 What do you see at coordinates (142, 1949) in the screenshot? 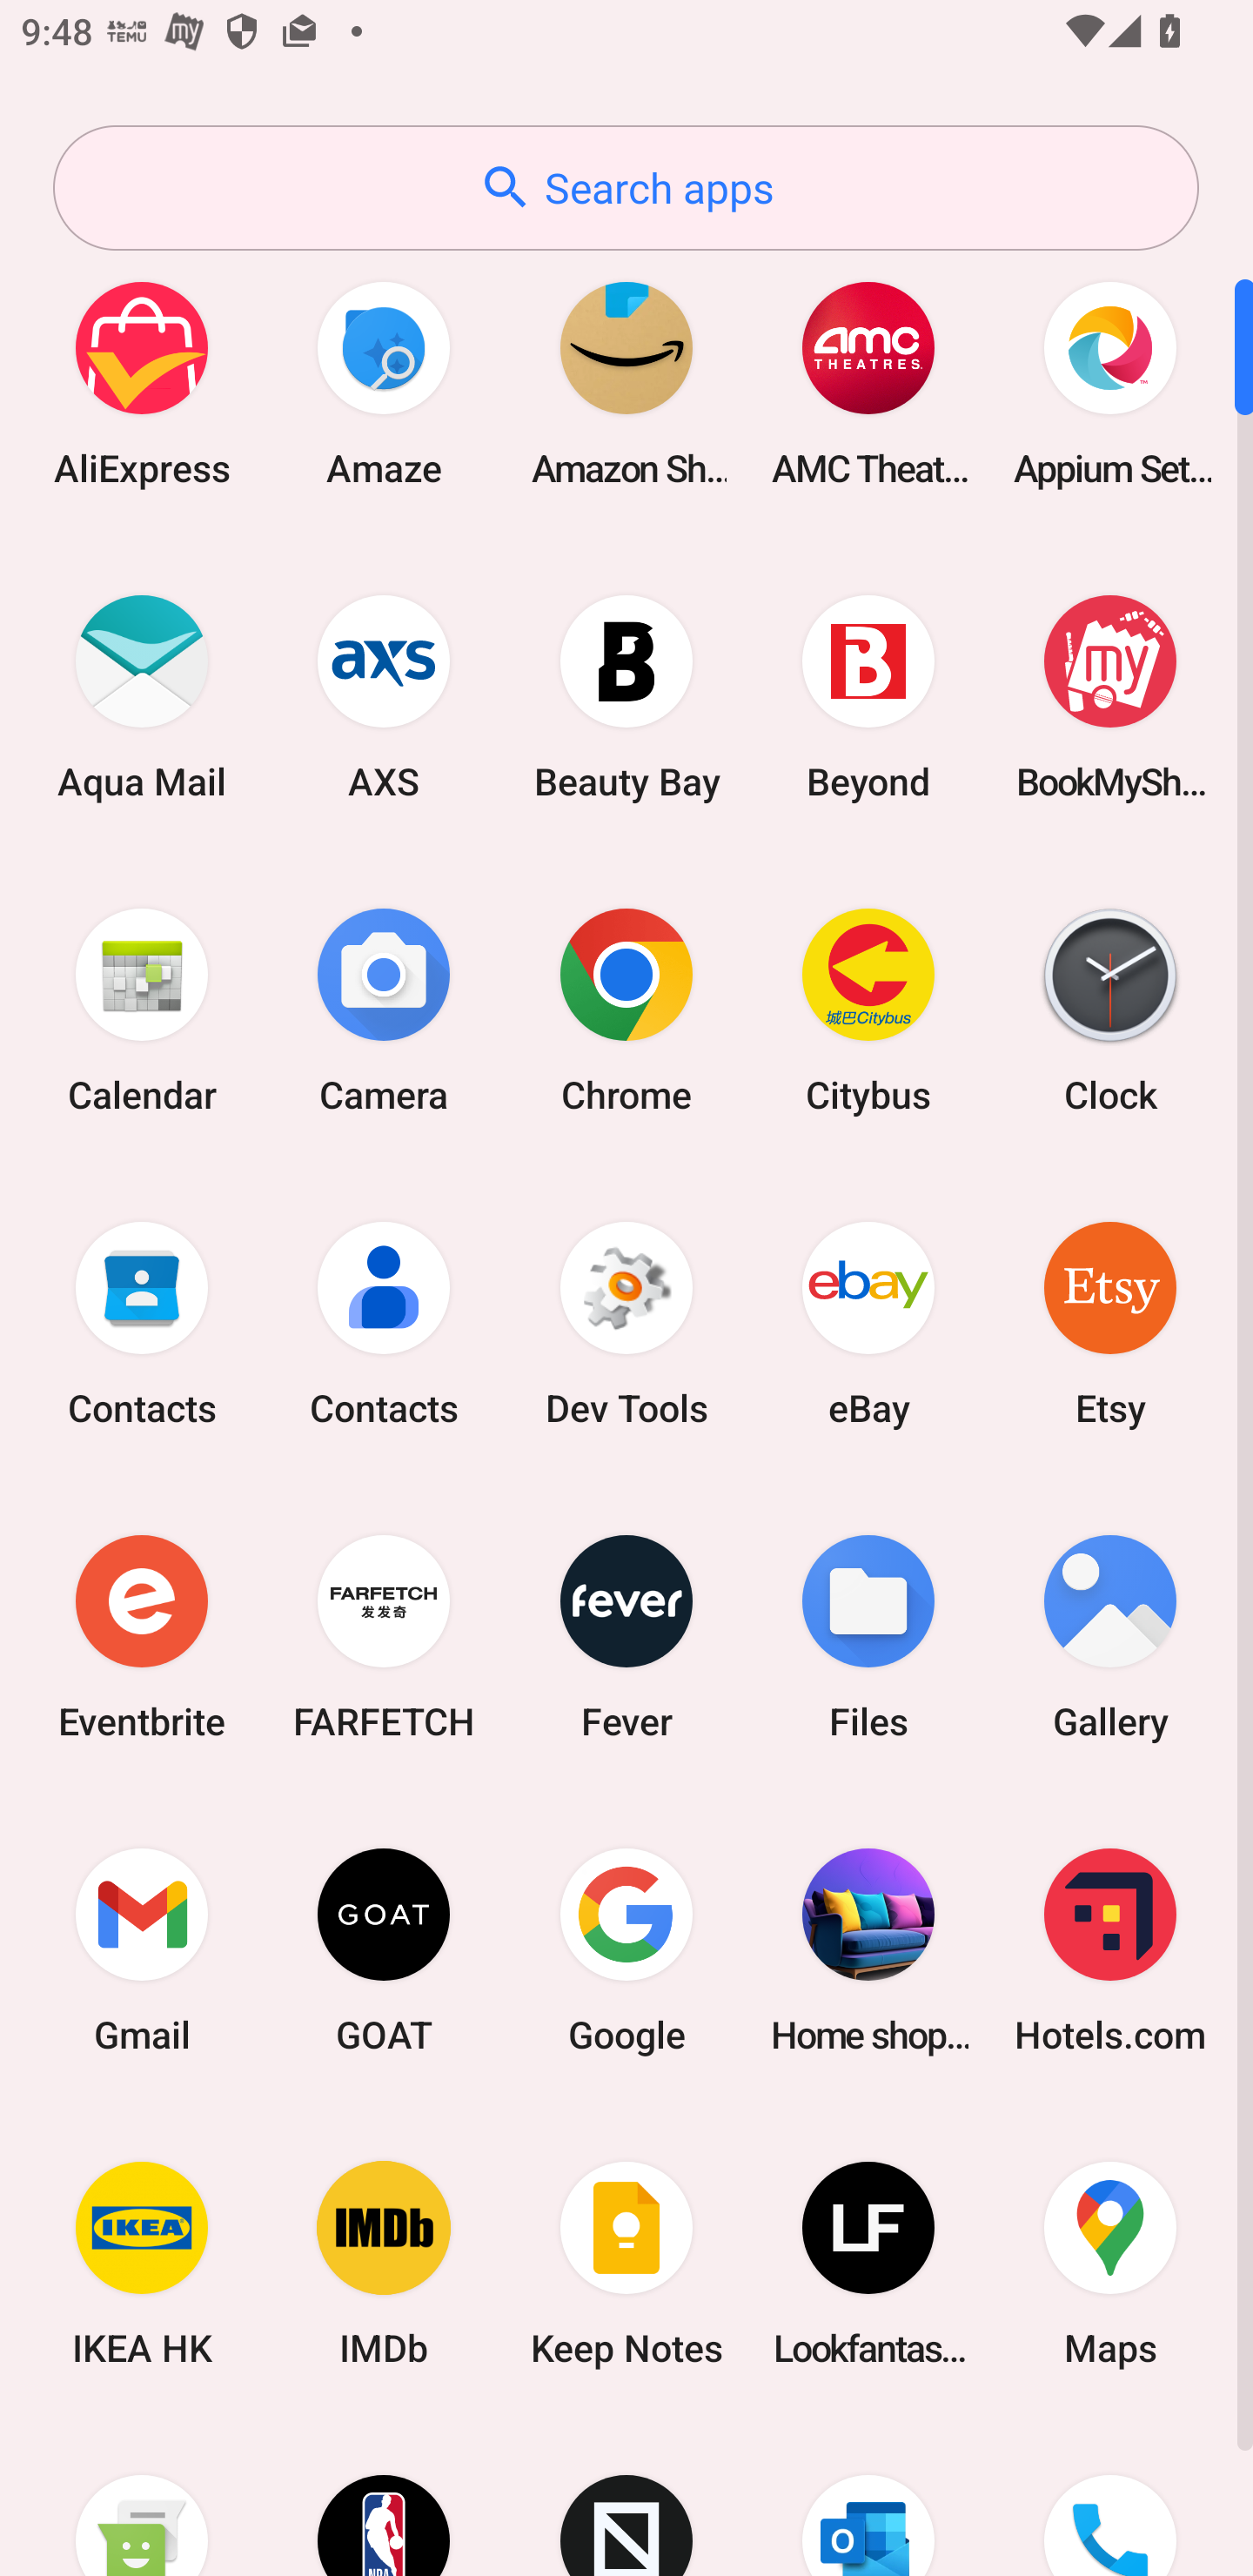
I see `Gmail` at bounding box center [142, 1949].